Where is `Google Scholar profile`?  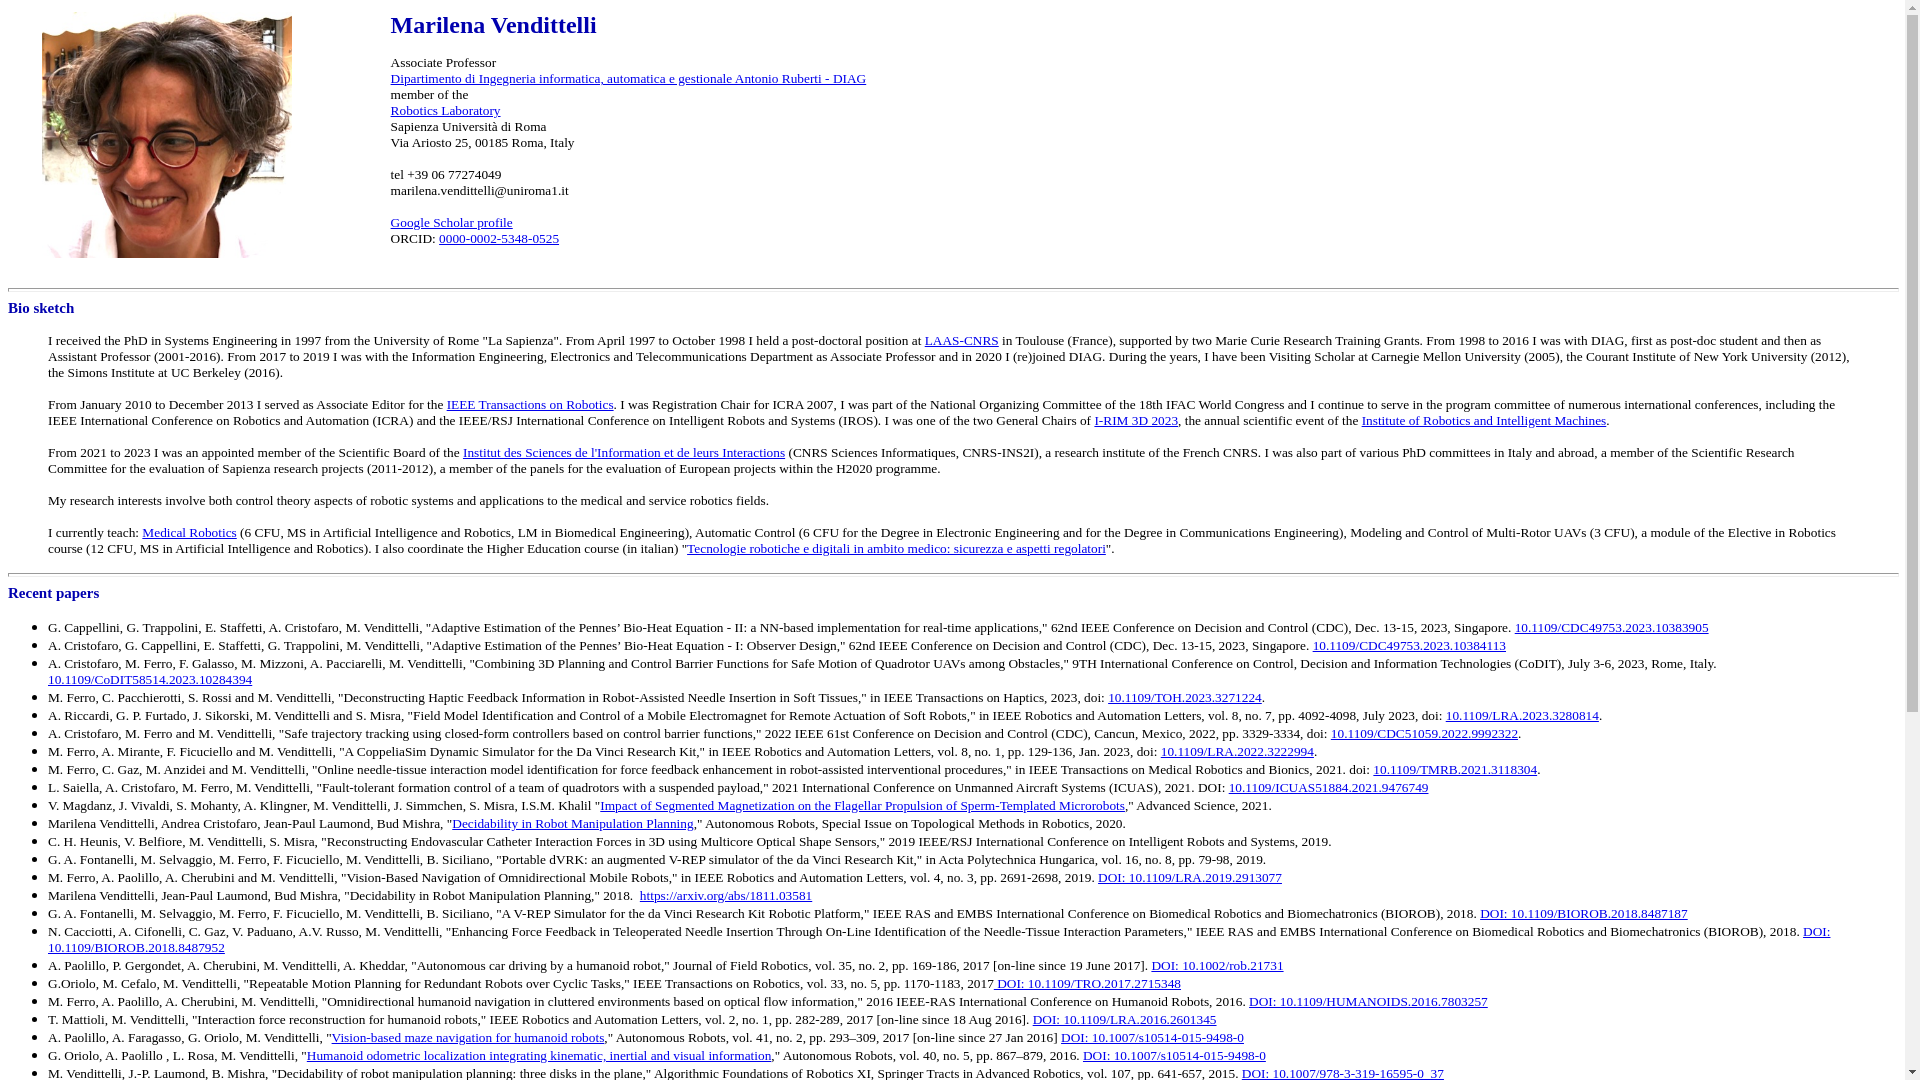
Google Scholar profile is located at coordinates (452, 222).